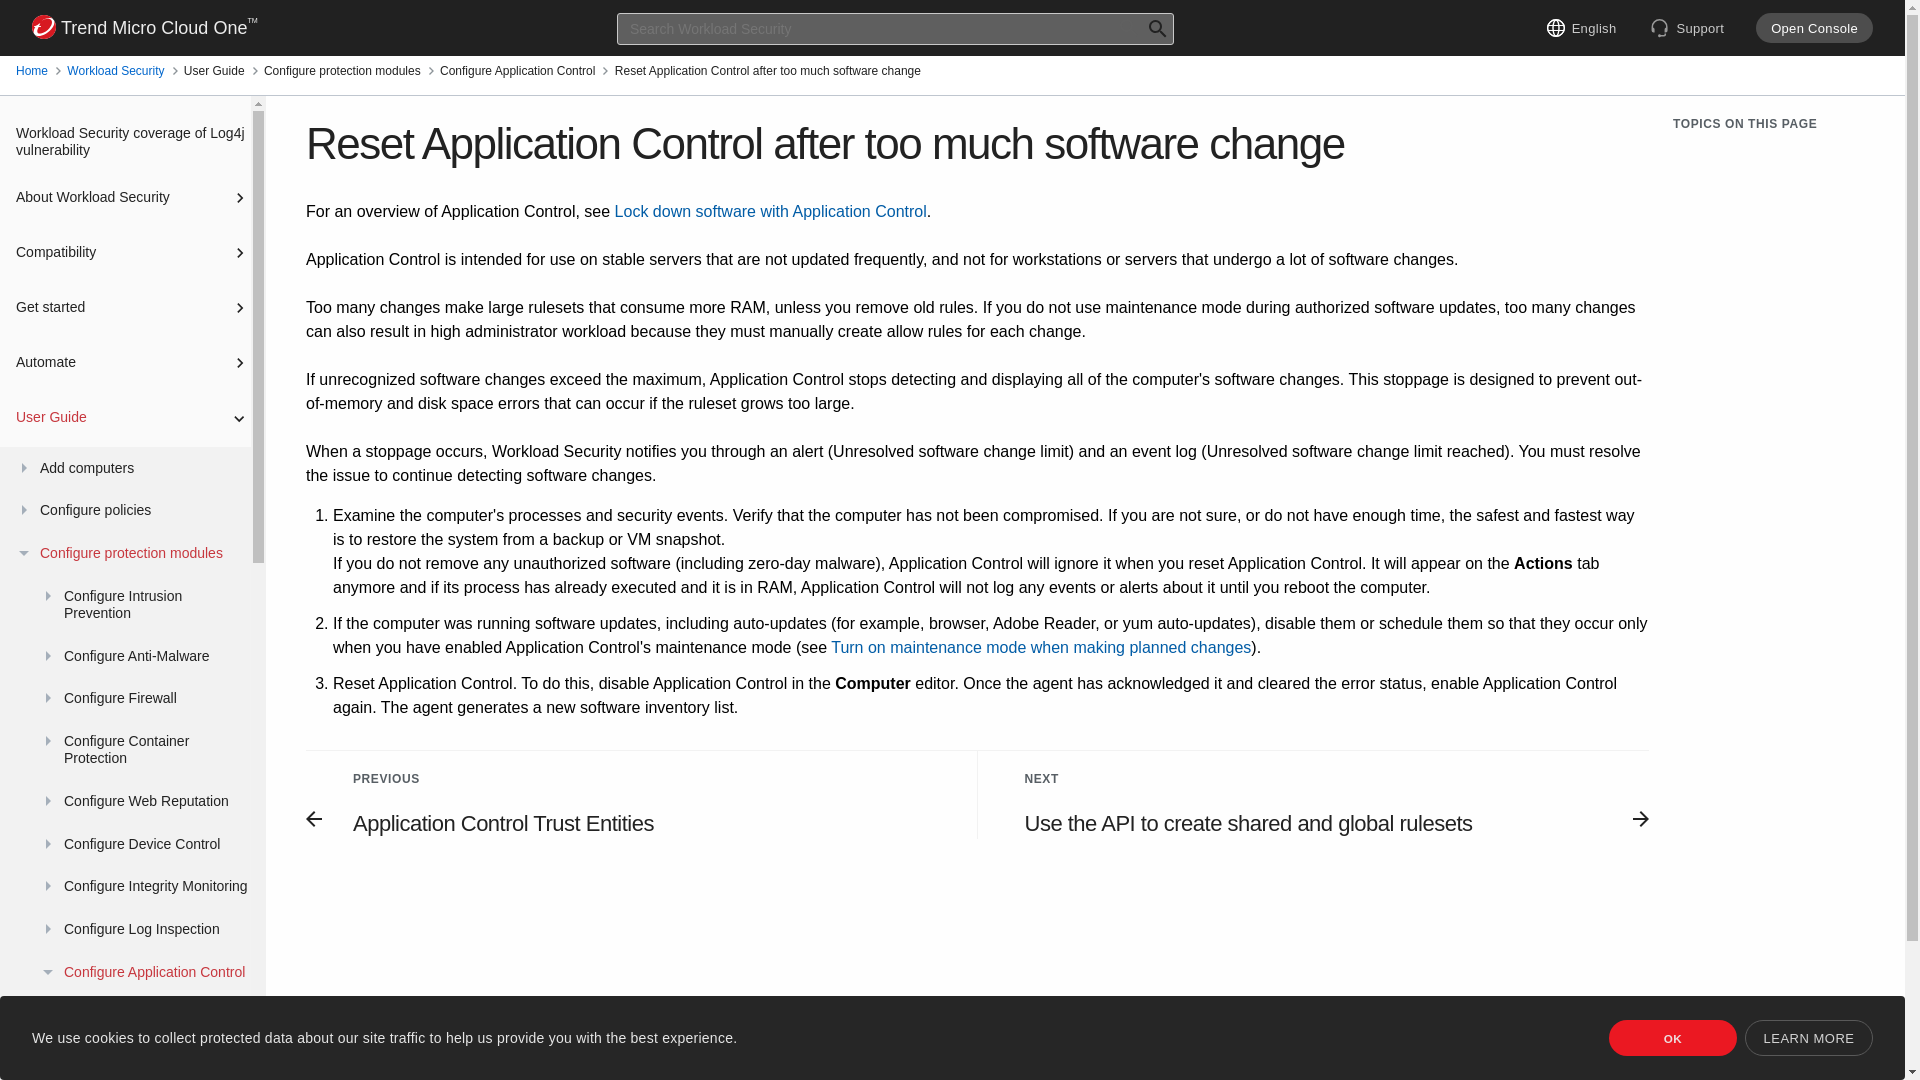  I want to click on Home, so click(32, 71).